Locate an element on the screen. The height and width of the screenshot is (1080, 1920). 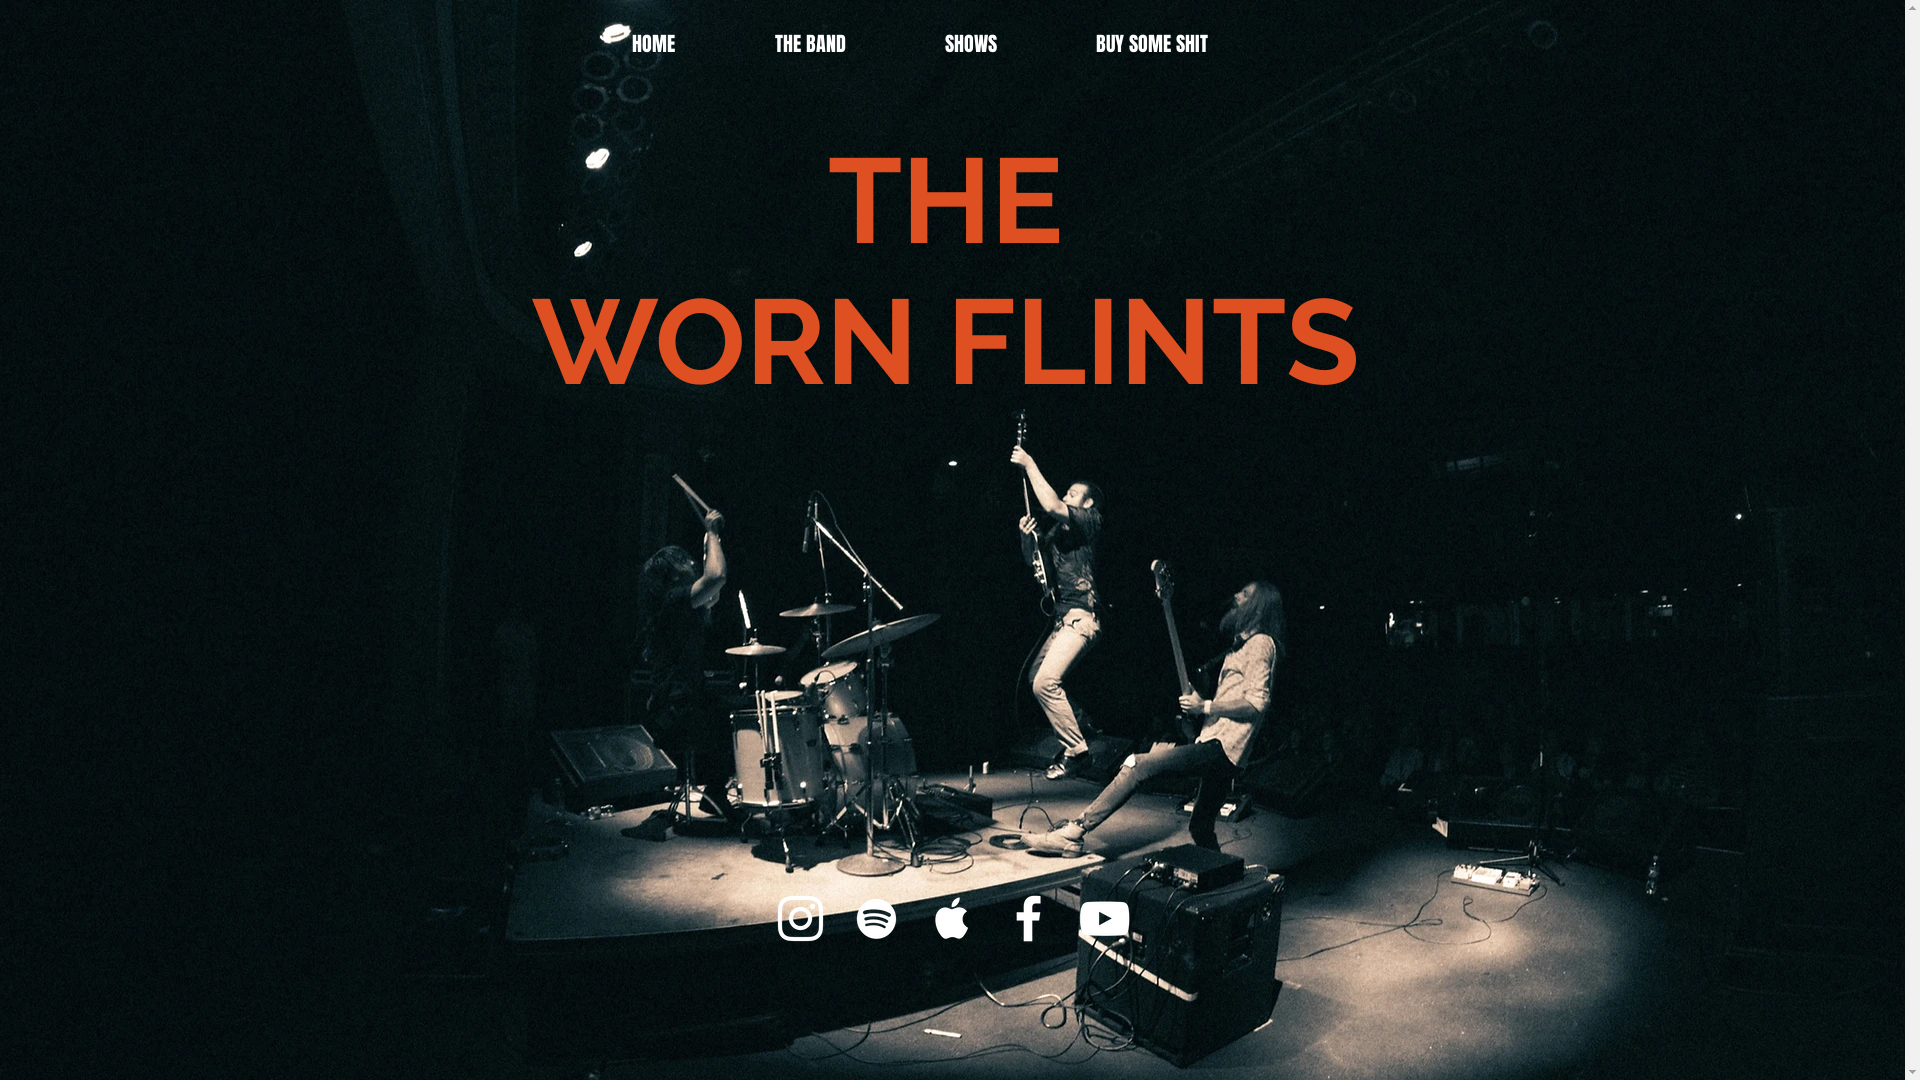
SHOWS is located at coordinates (1006, 40).